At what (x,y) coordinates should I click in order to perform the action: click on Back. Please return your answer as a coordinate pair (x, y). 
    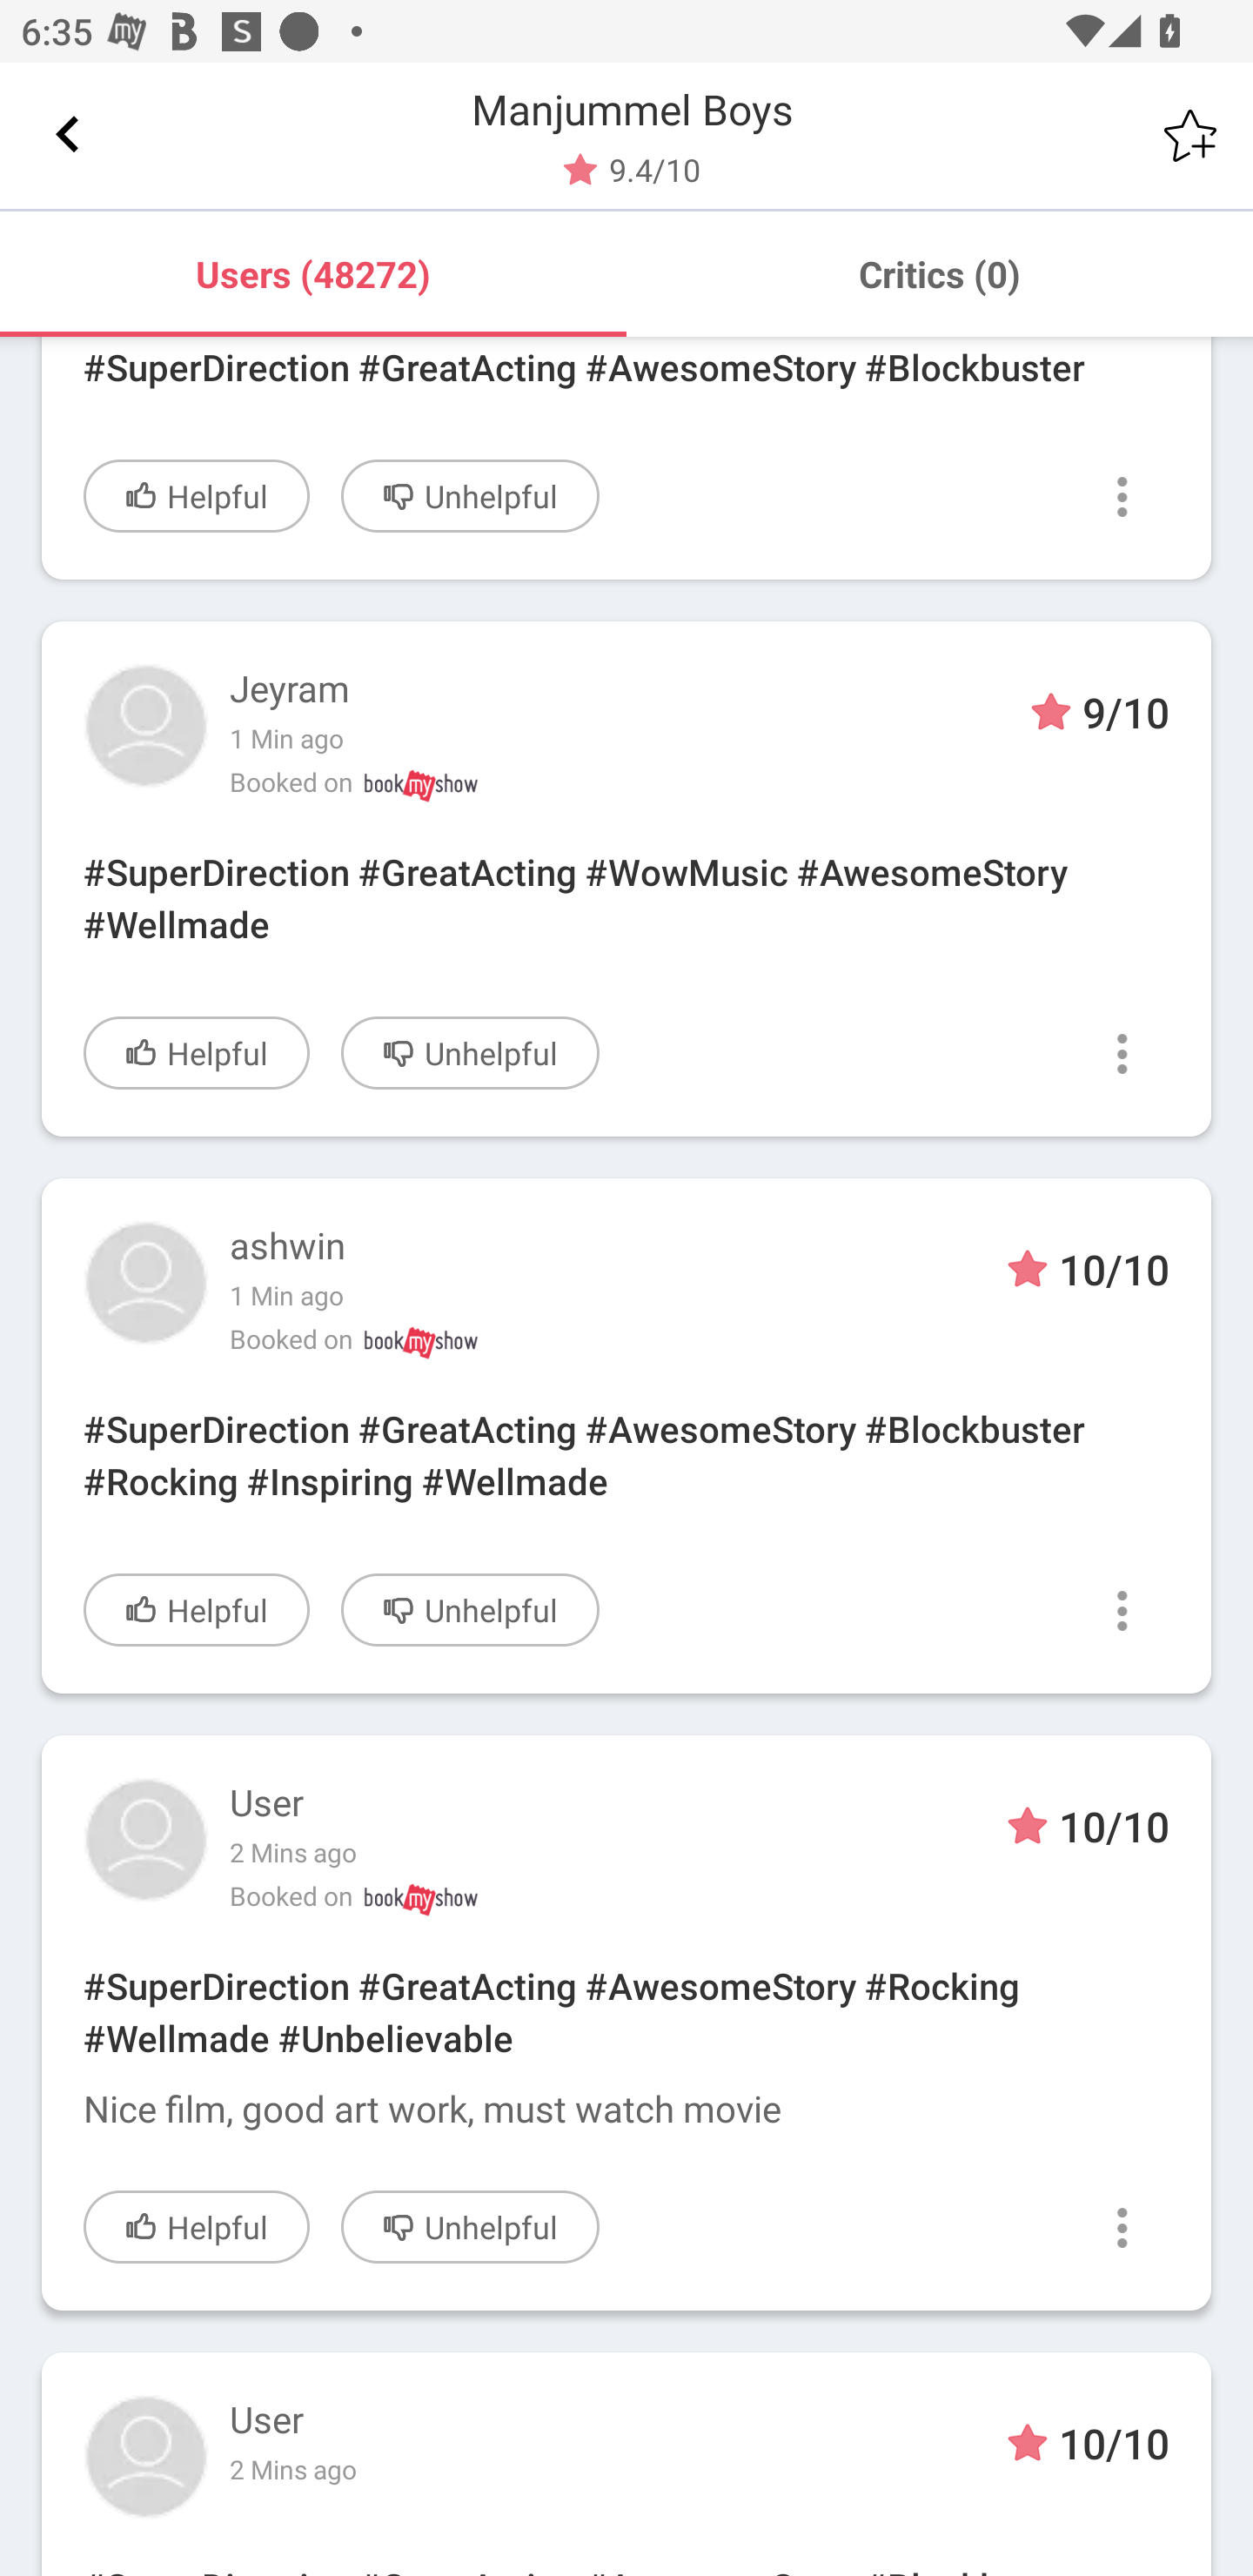
    Looking at the image, I should click on (68, 135).